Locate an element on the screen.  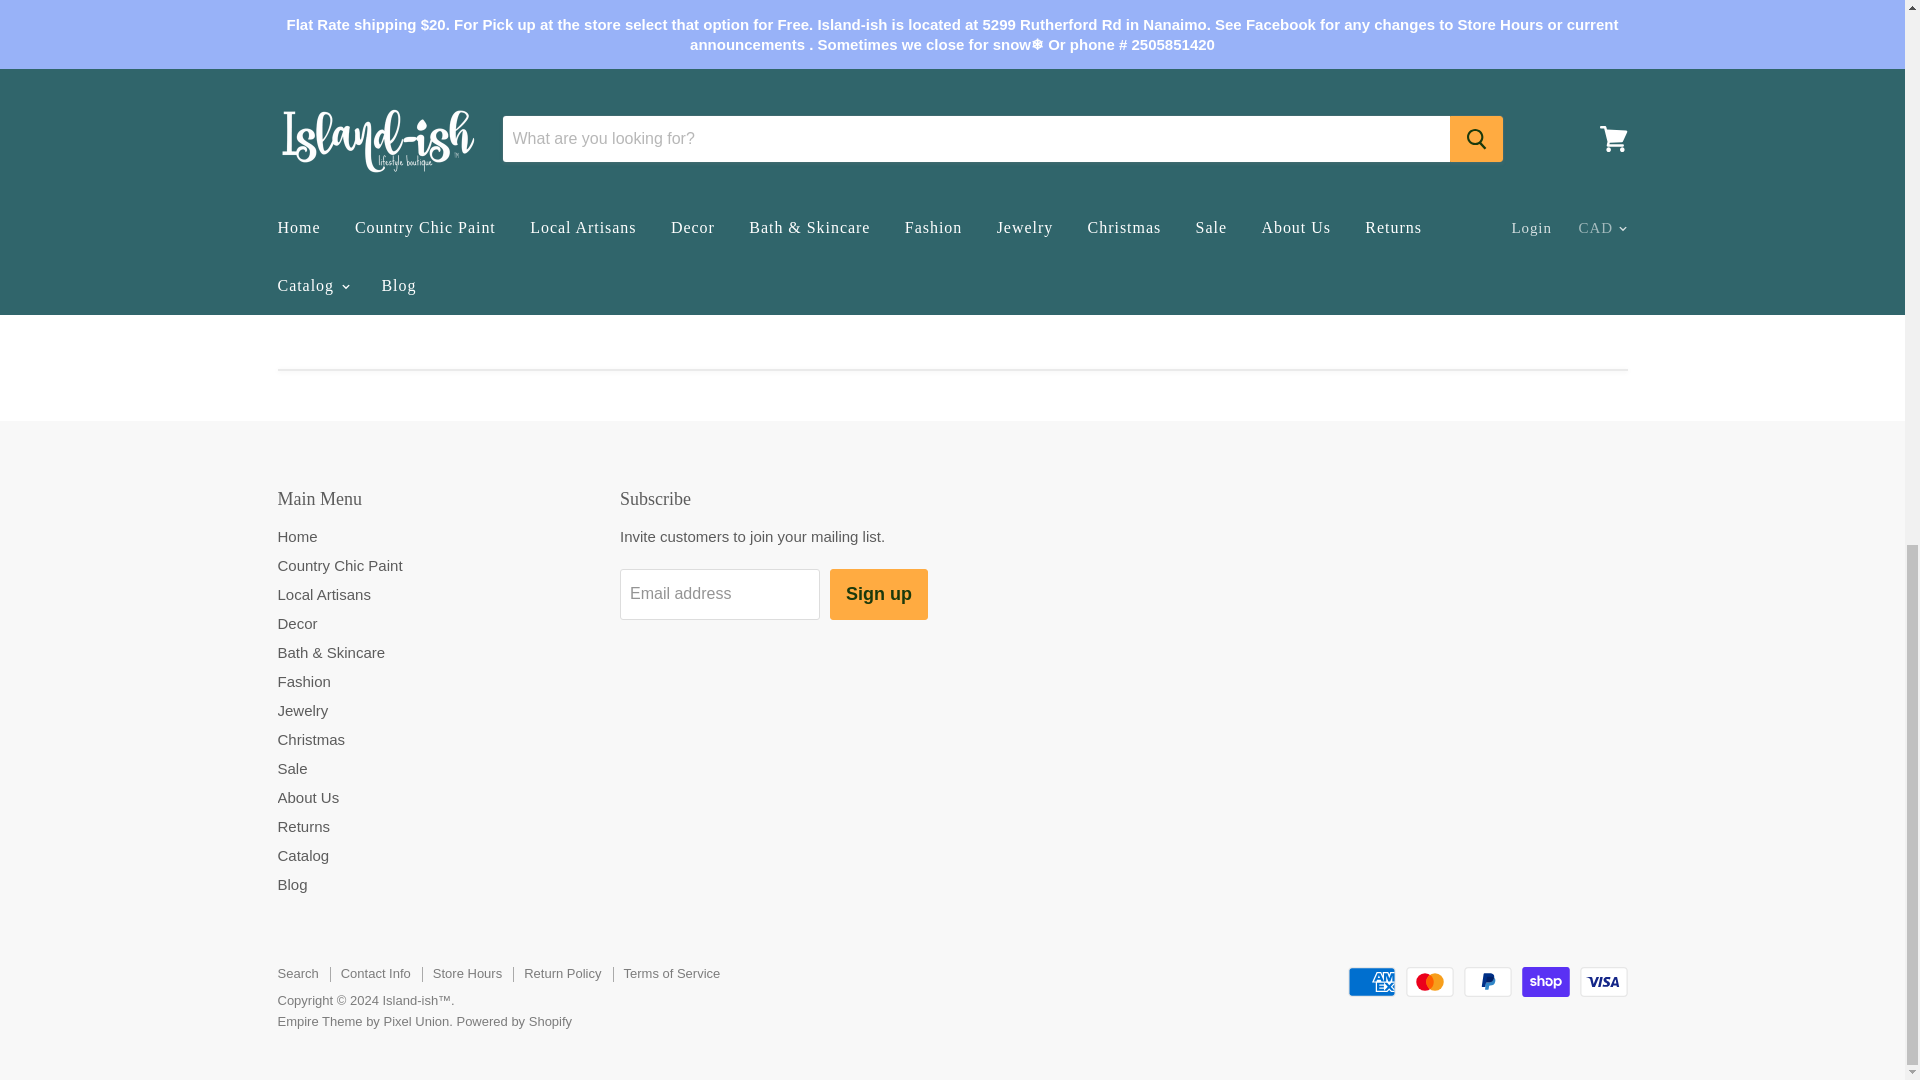
Mastercard is located at coordinates (1429, 981).